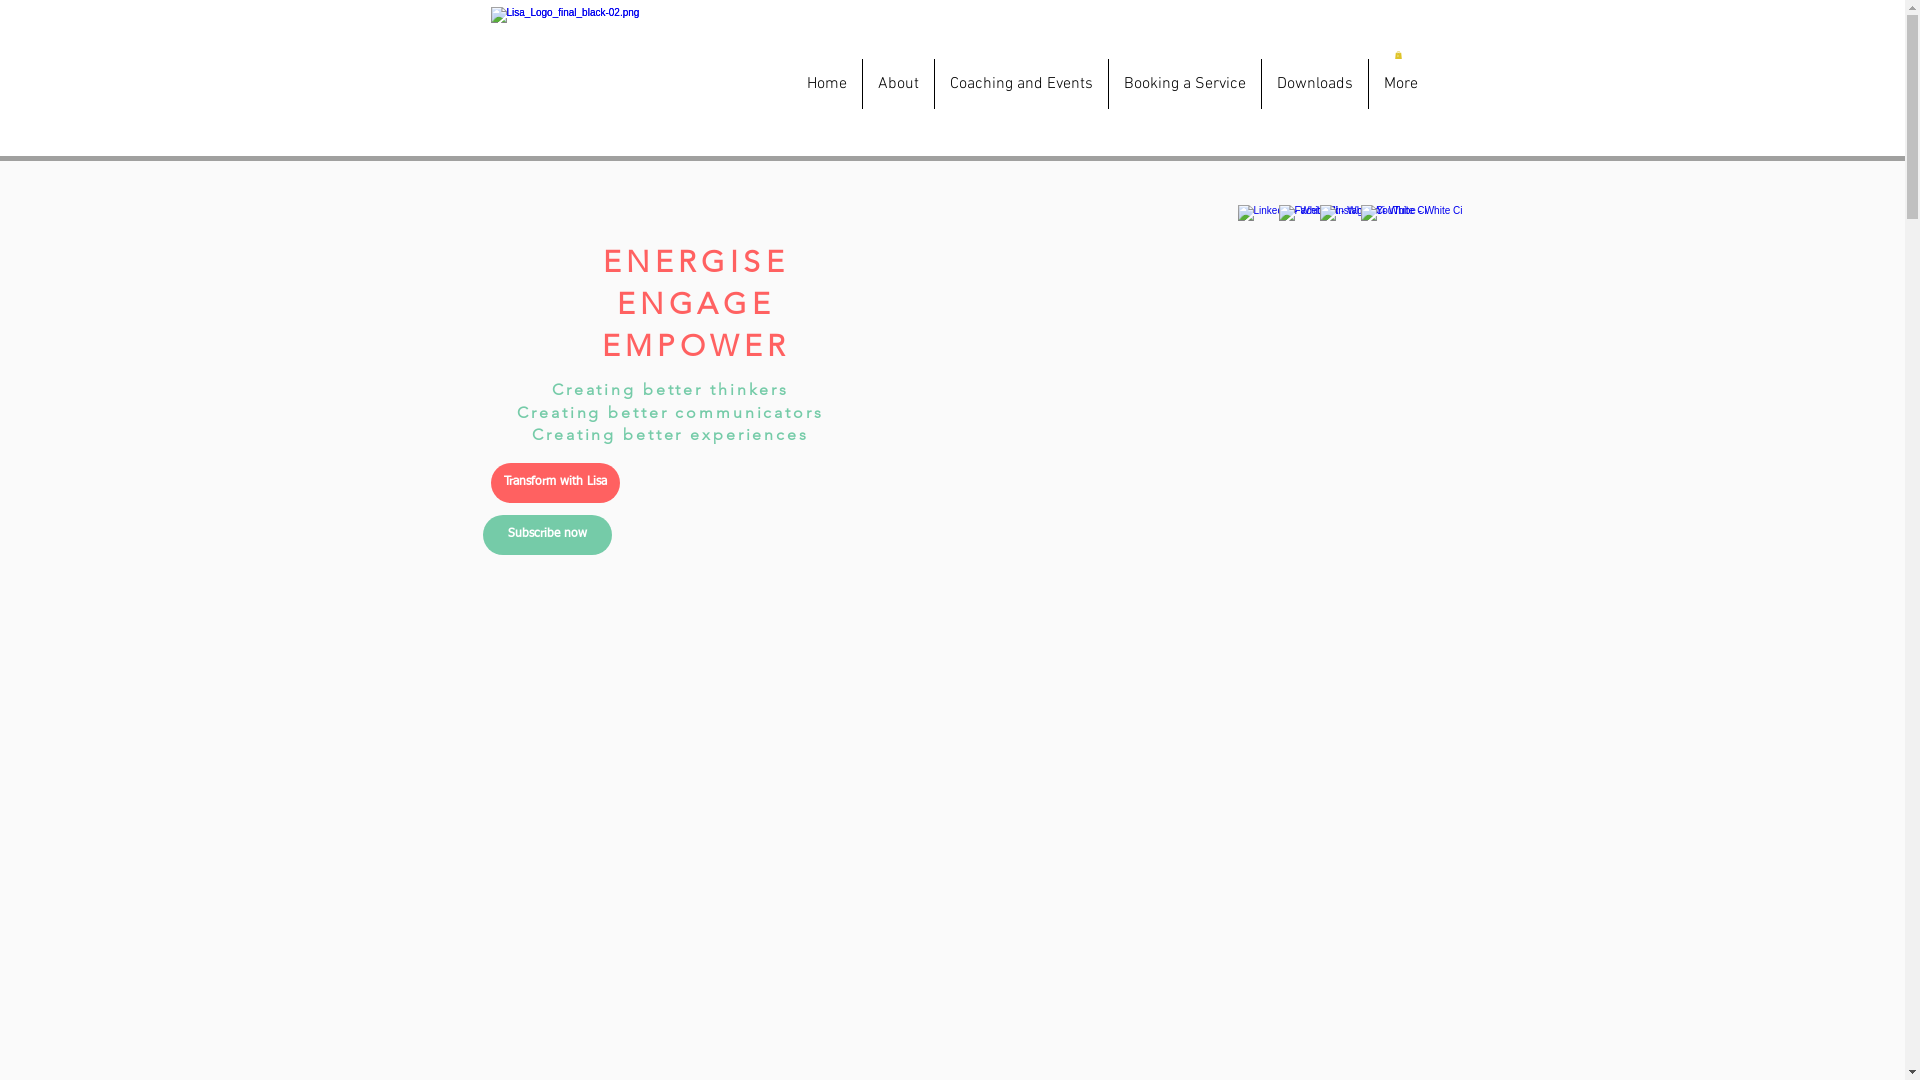 The image size is (1920, 1080). Describe the element at coordinates (1184, 84) in the screenshot. I see `Booking a Service` at that location.